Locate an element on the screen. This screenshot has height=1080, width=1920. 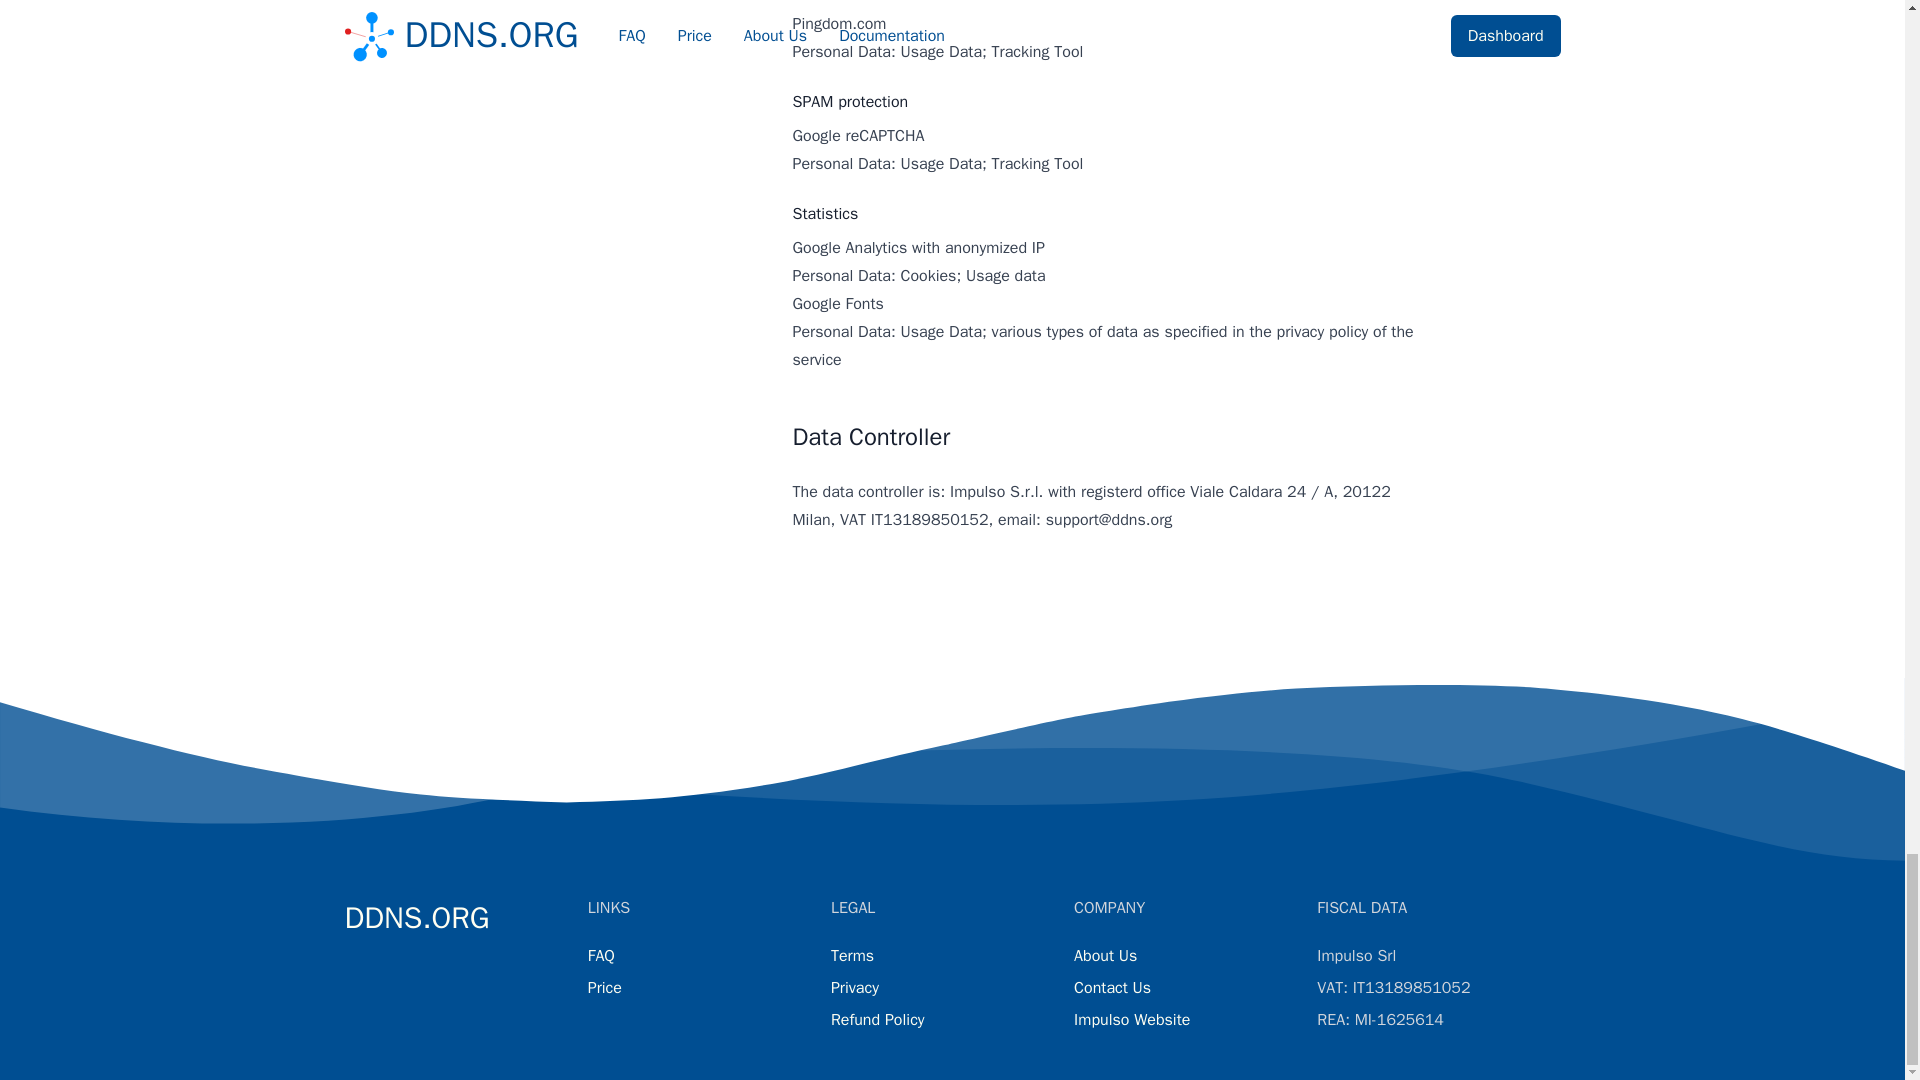
DDNS.ORG is located at coordinates (416, 918).